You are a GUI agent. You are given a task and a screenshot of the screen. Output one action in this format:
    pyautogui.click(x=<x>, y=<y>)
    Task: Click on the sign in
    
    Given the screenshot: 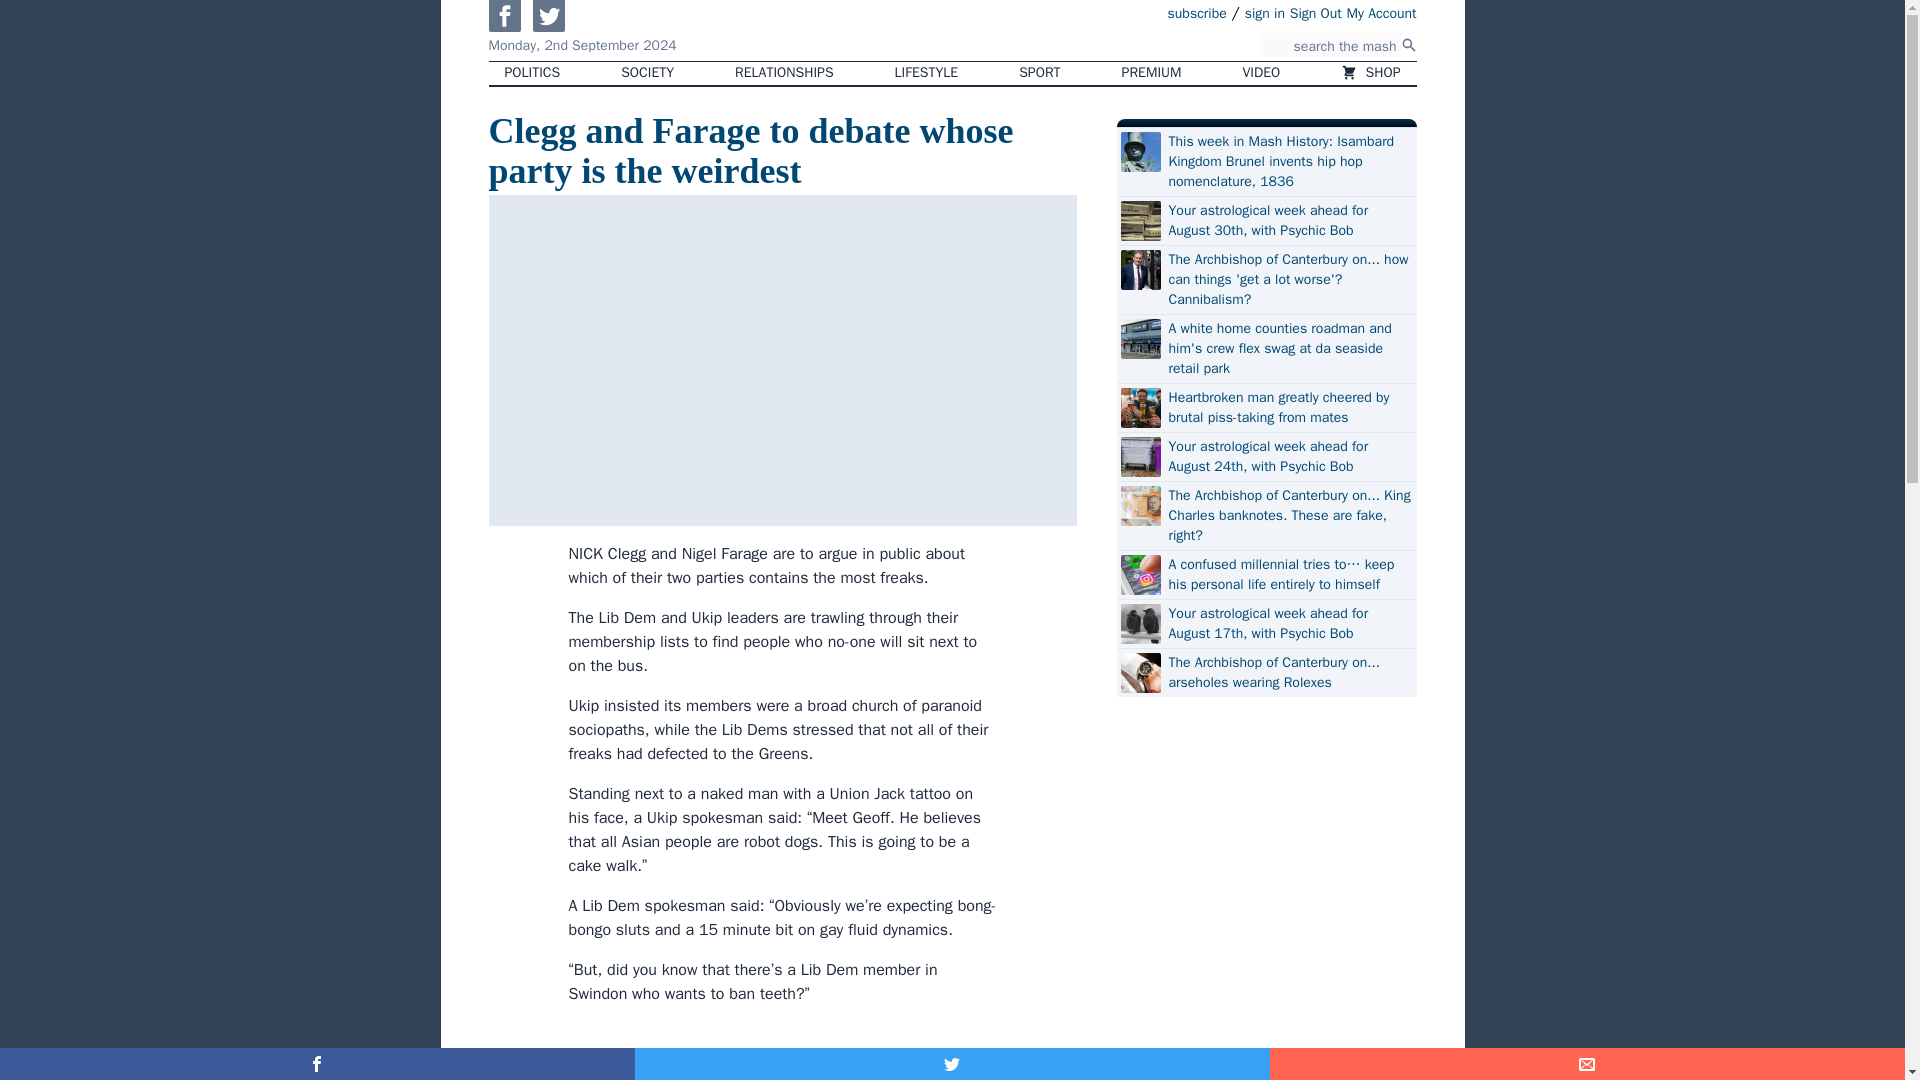 What is the action you would take?
    pyautogui.click(x=1264, y=12)
    